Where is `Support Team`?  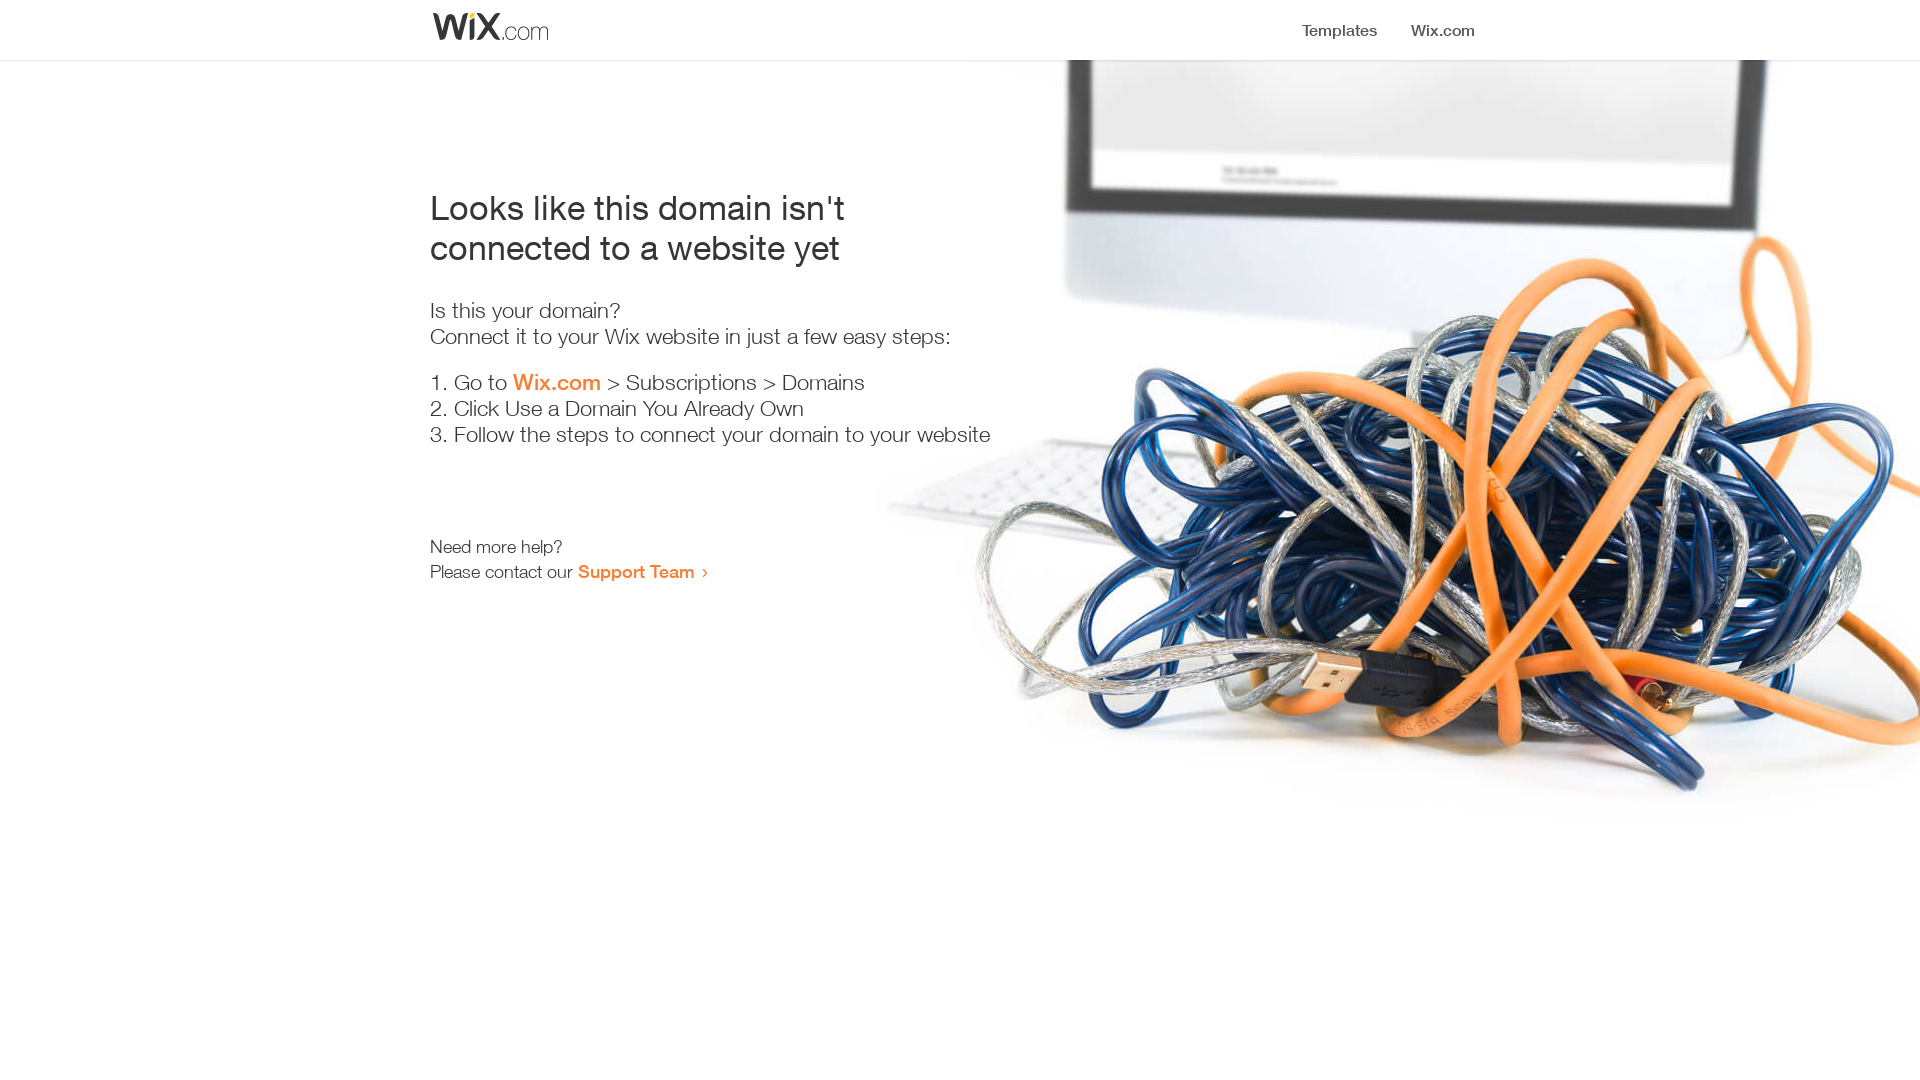
Support Team is located at coordinates (636, 571).